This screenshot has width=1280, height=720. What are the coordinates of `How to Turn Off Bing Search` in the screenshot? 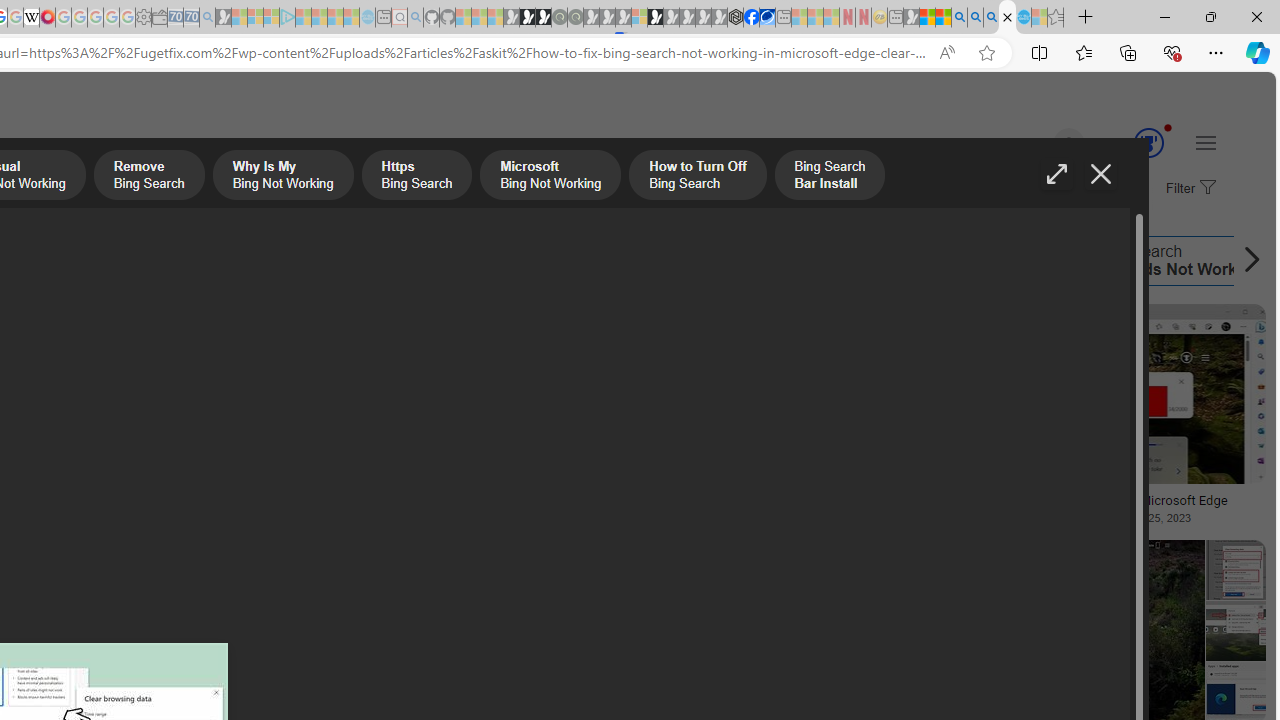 It's located at (268, 260).